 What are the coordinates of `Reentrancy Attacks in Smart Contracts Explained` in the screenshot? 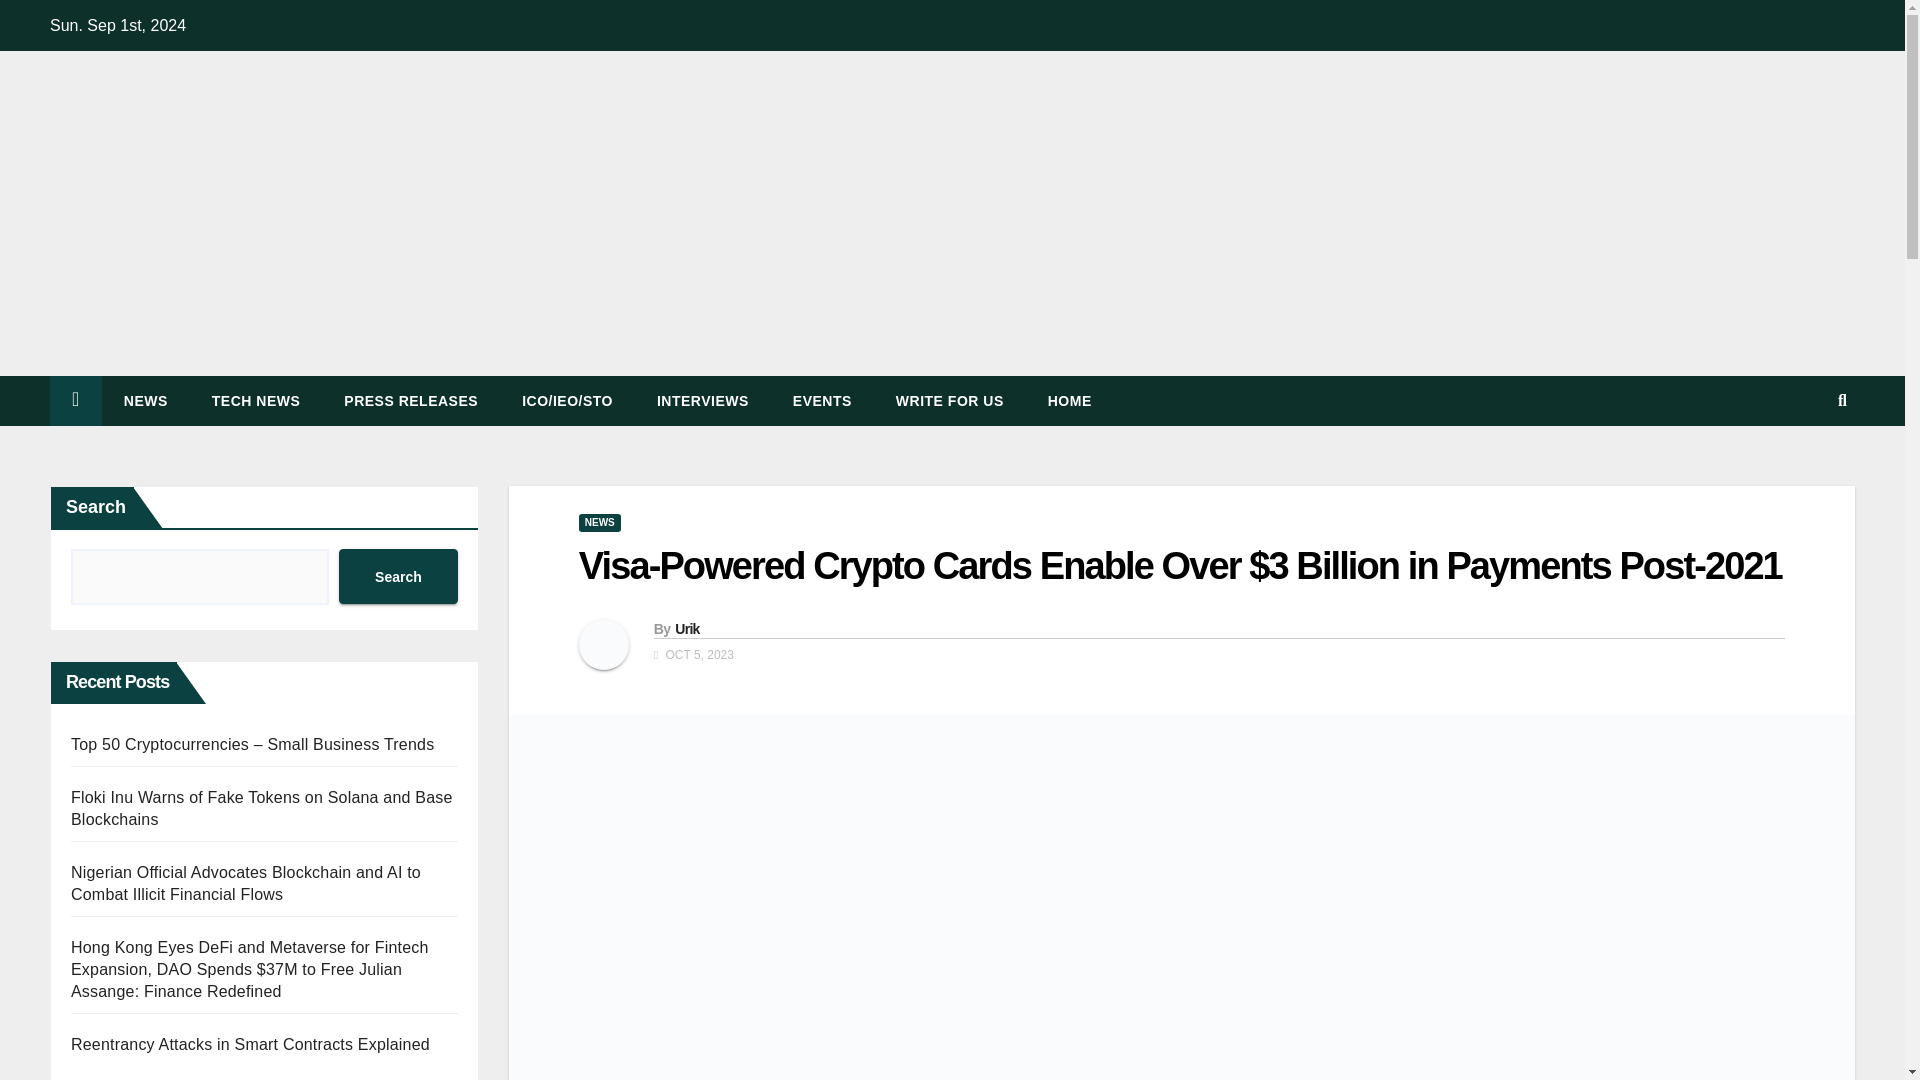 It's located at (250, 1044).